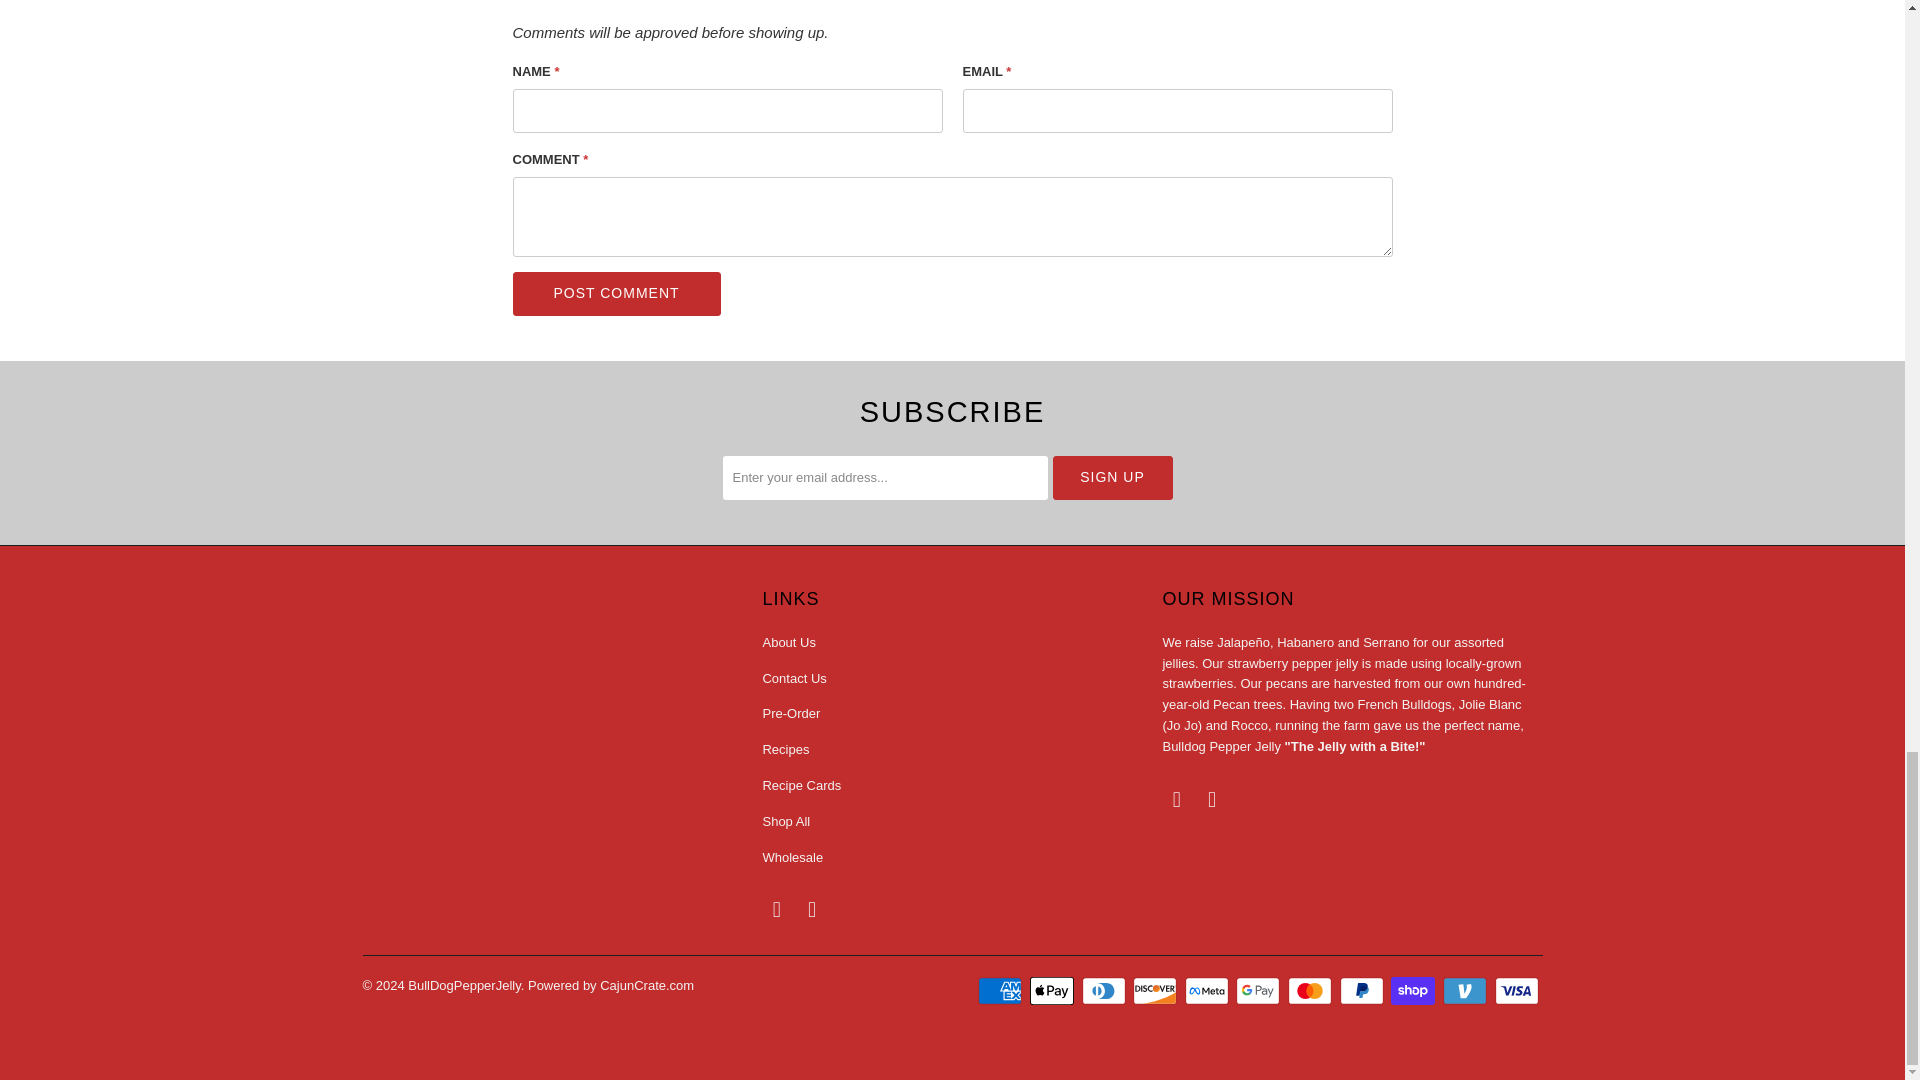  Describe the element at coordinates (1106, 990) in the screenshot. I see `Diners Club` at that location.